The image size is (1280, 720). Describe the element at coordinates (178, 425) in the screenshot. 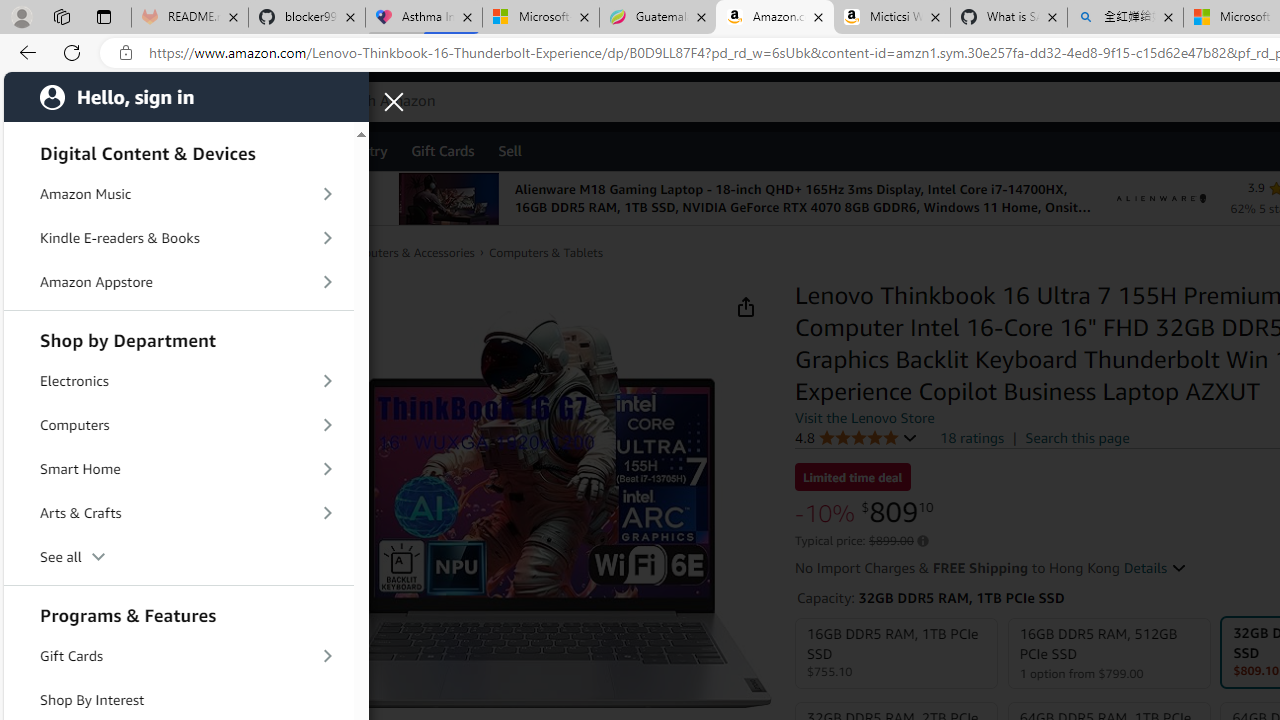

I see `Computers` at that location.